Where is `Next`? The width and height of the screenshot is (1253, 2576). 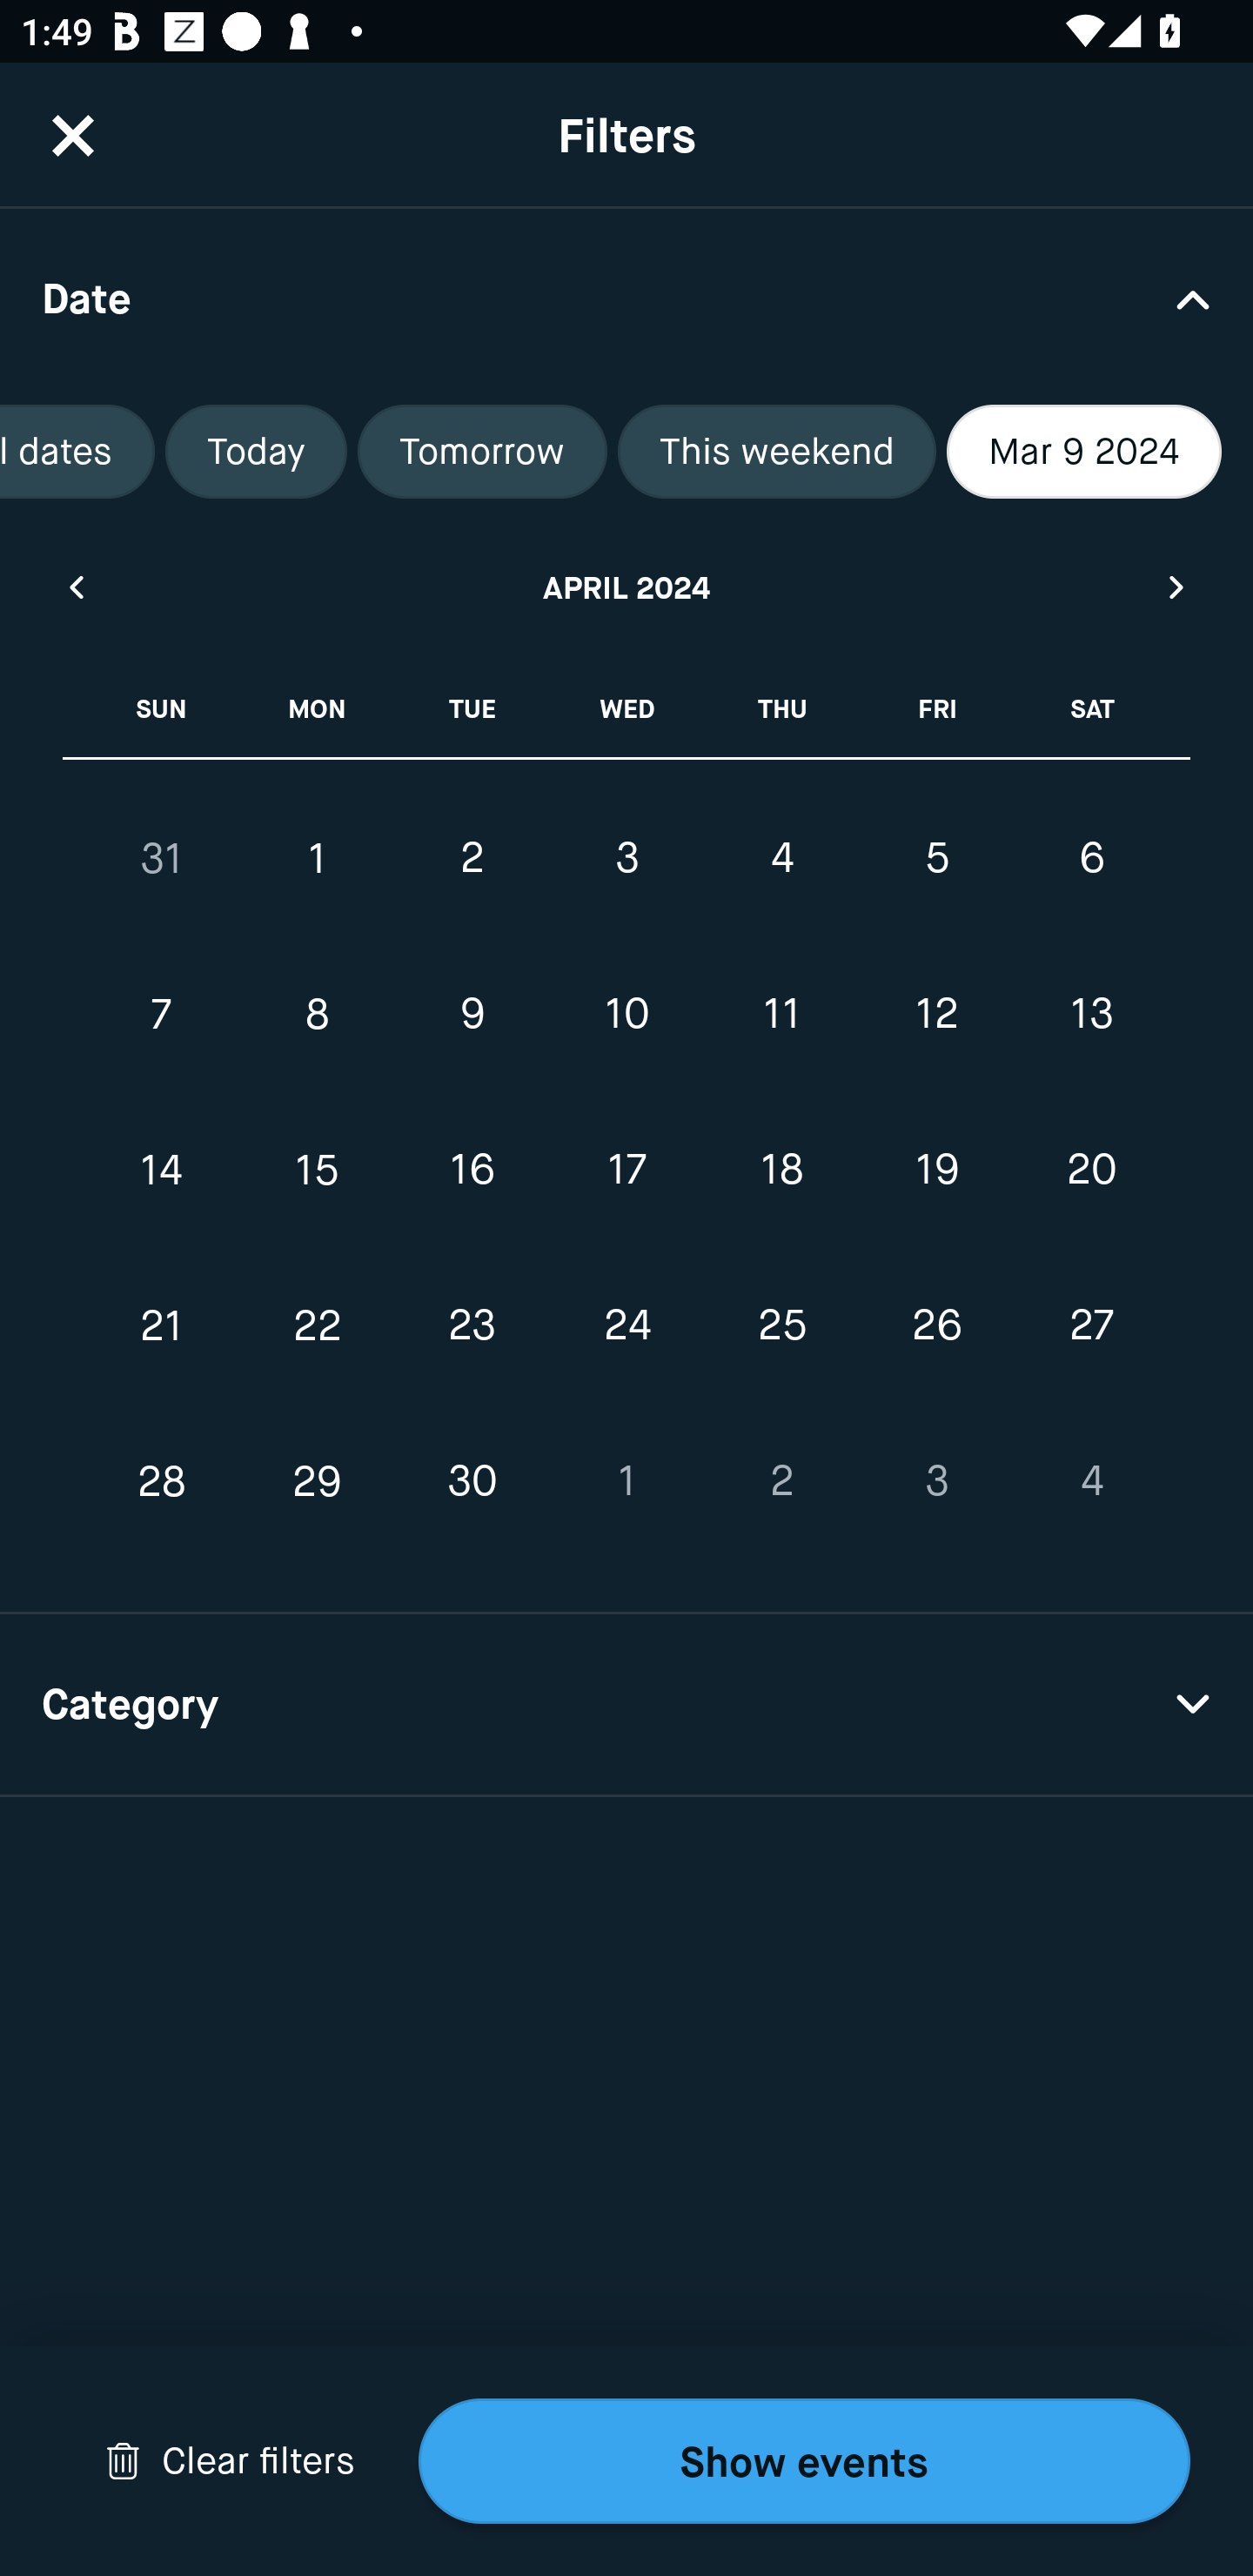
Next is located at coordinates (1177, 587).